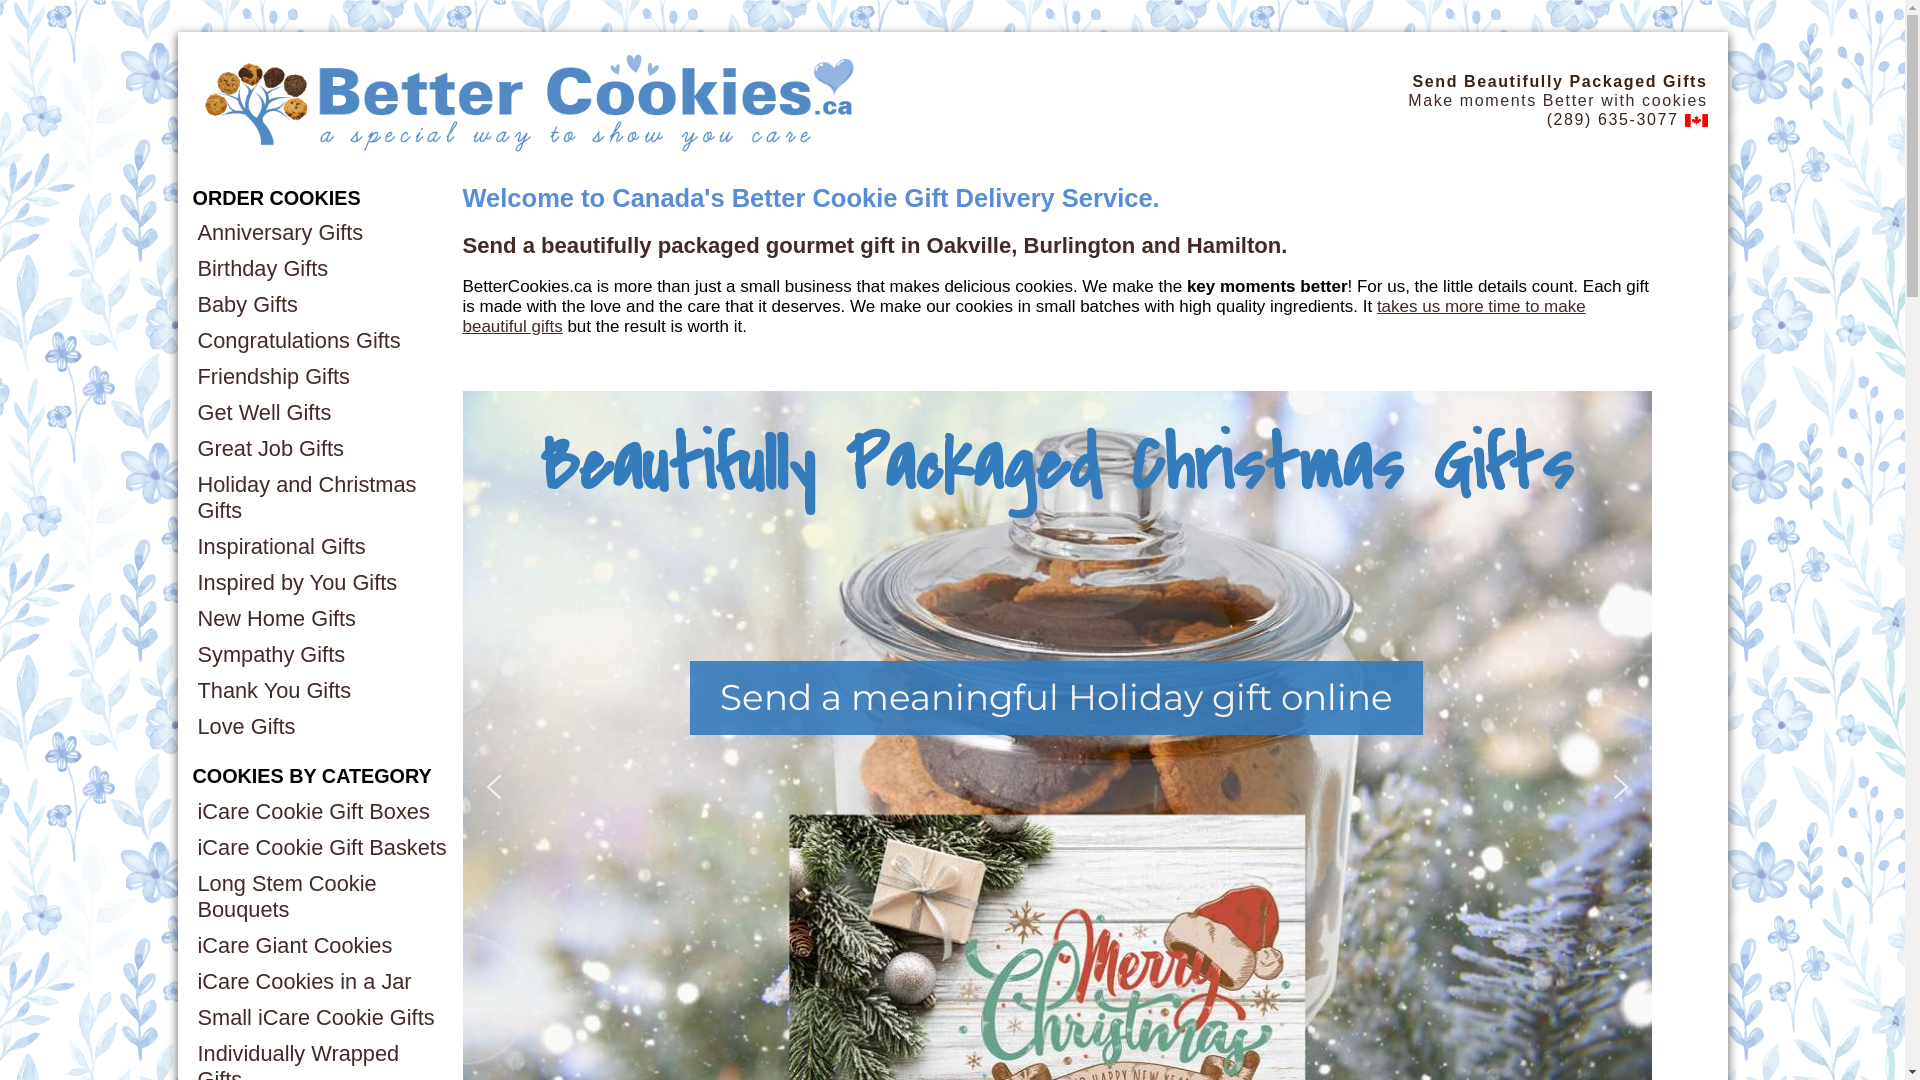 The height and width of the screenshot is (1080, 1920). Describe the element at coordinates (322, 233) in the screenshot. I see `Anniversary Gifts` at that location.